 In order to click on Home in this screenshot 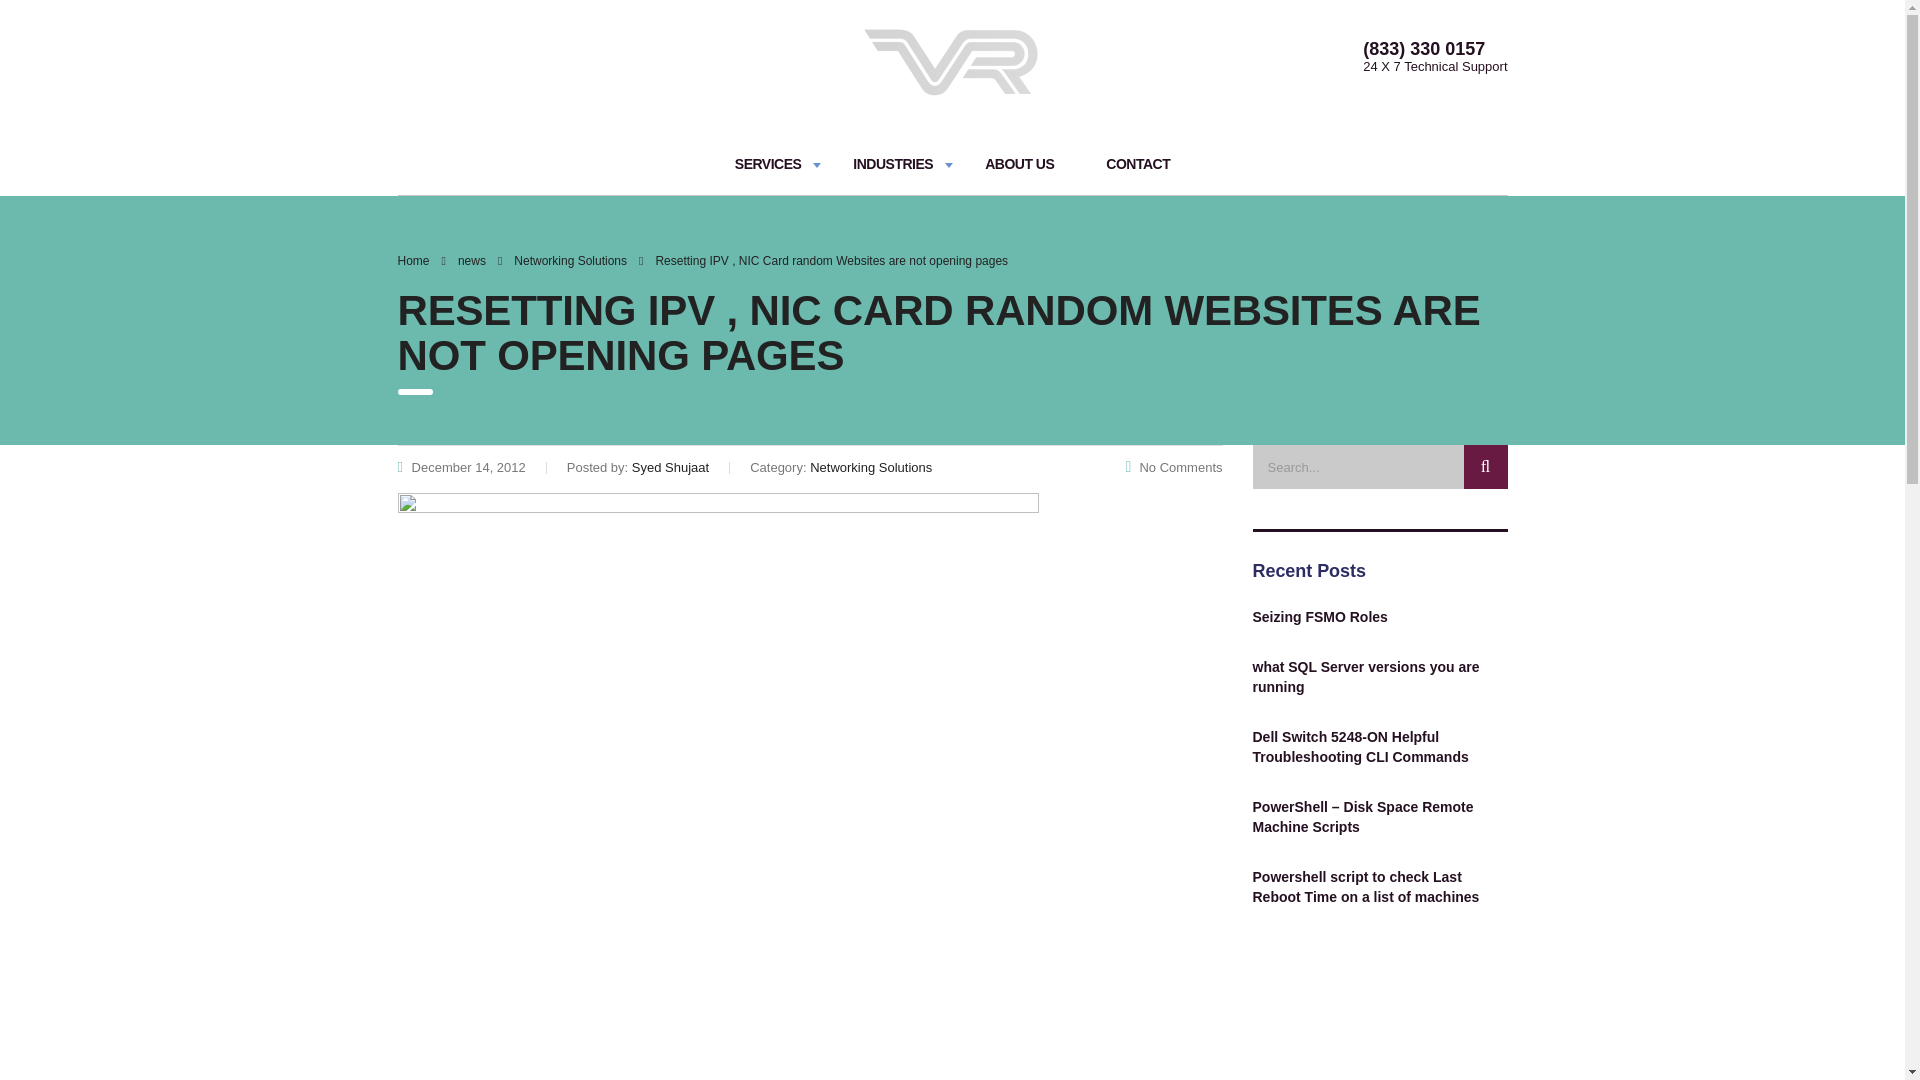, I will do `click(414, 260)`.